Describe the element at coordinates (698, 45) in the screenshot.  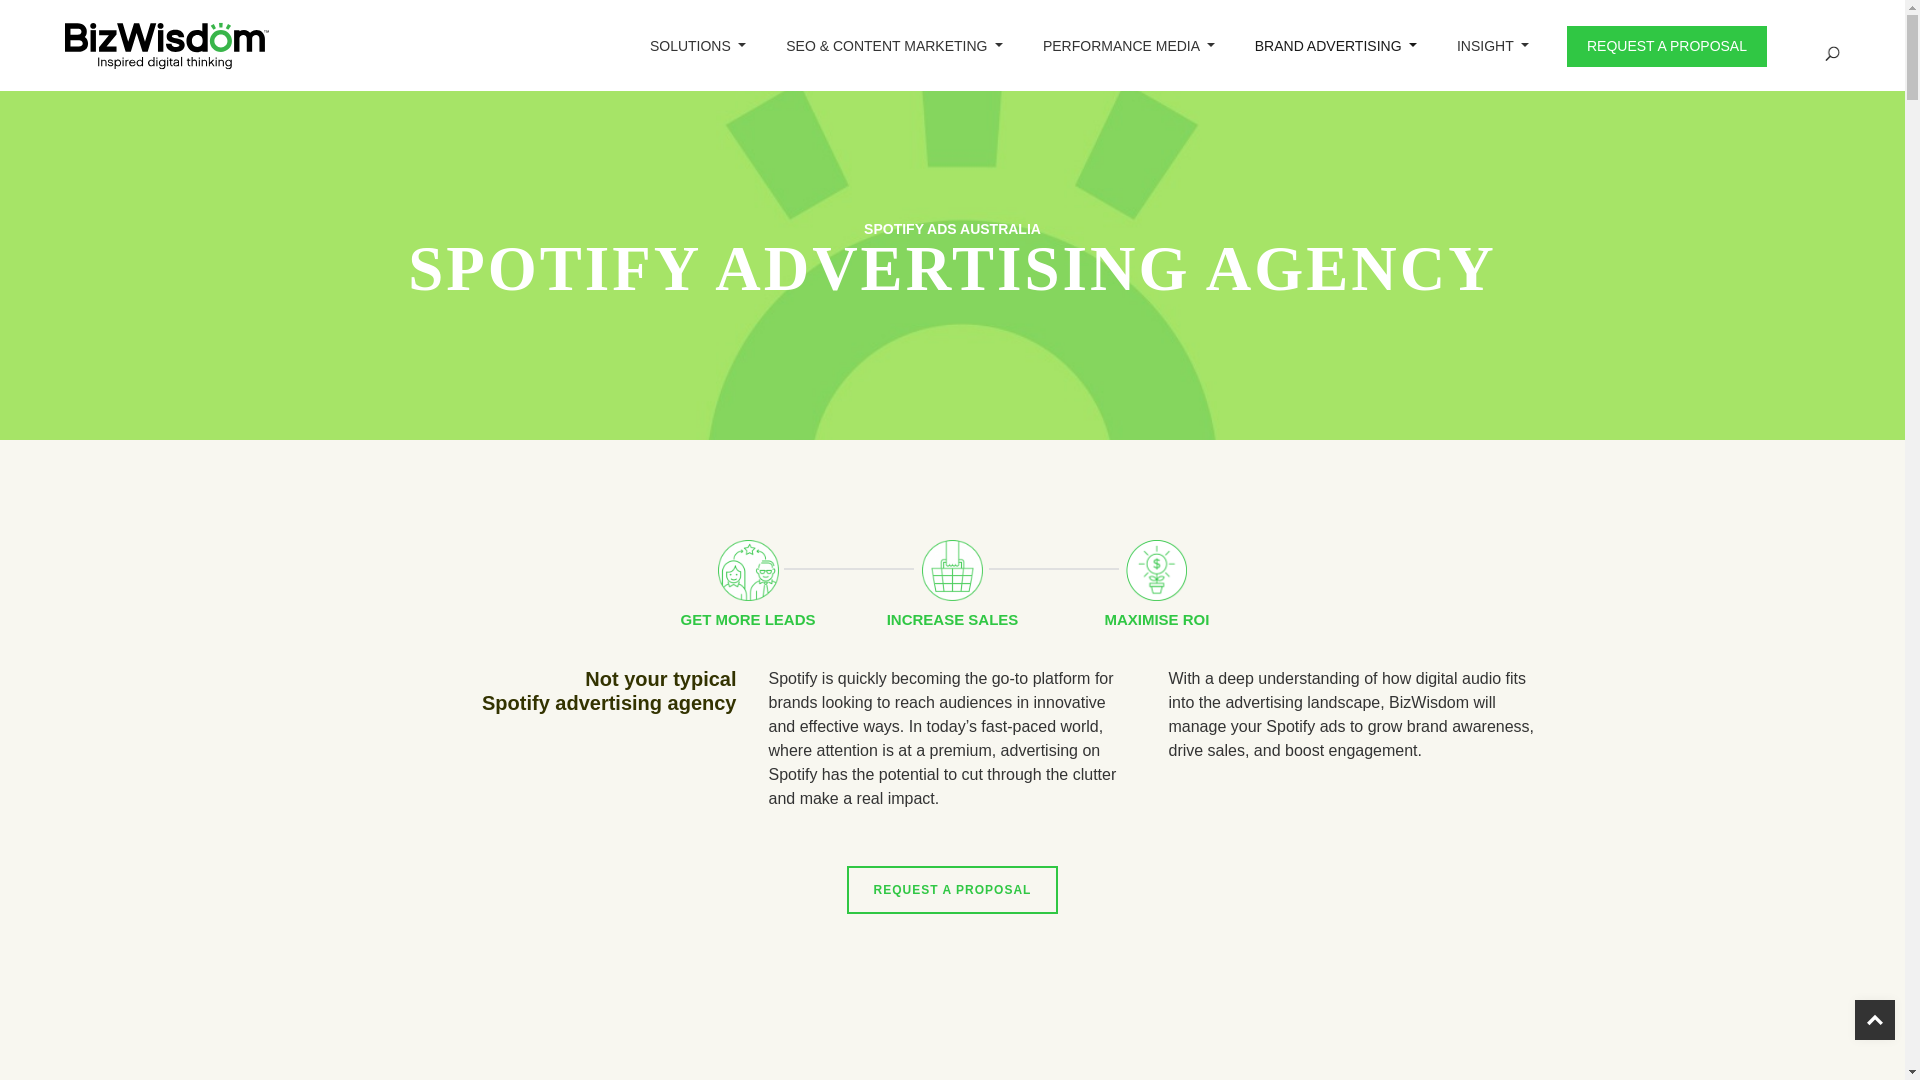
I see `SOLUTIONS` at that location.